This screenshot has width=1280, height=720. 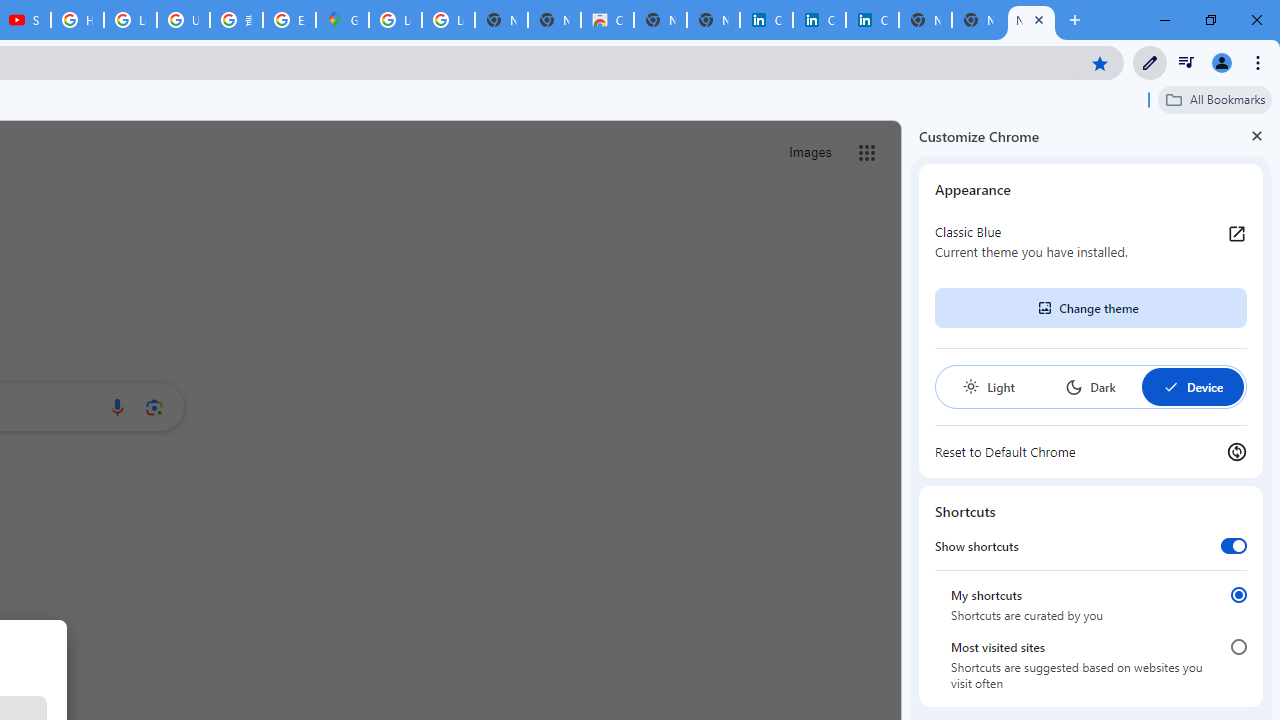 I want to click on Change theme, so click(x=1090, y=308).